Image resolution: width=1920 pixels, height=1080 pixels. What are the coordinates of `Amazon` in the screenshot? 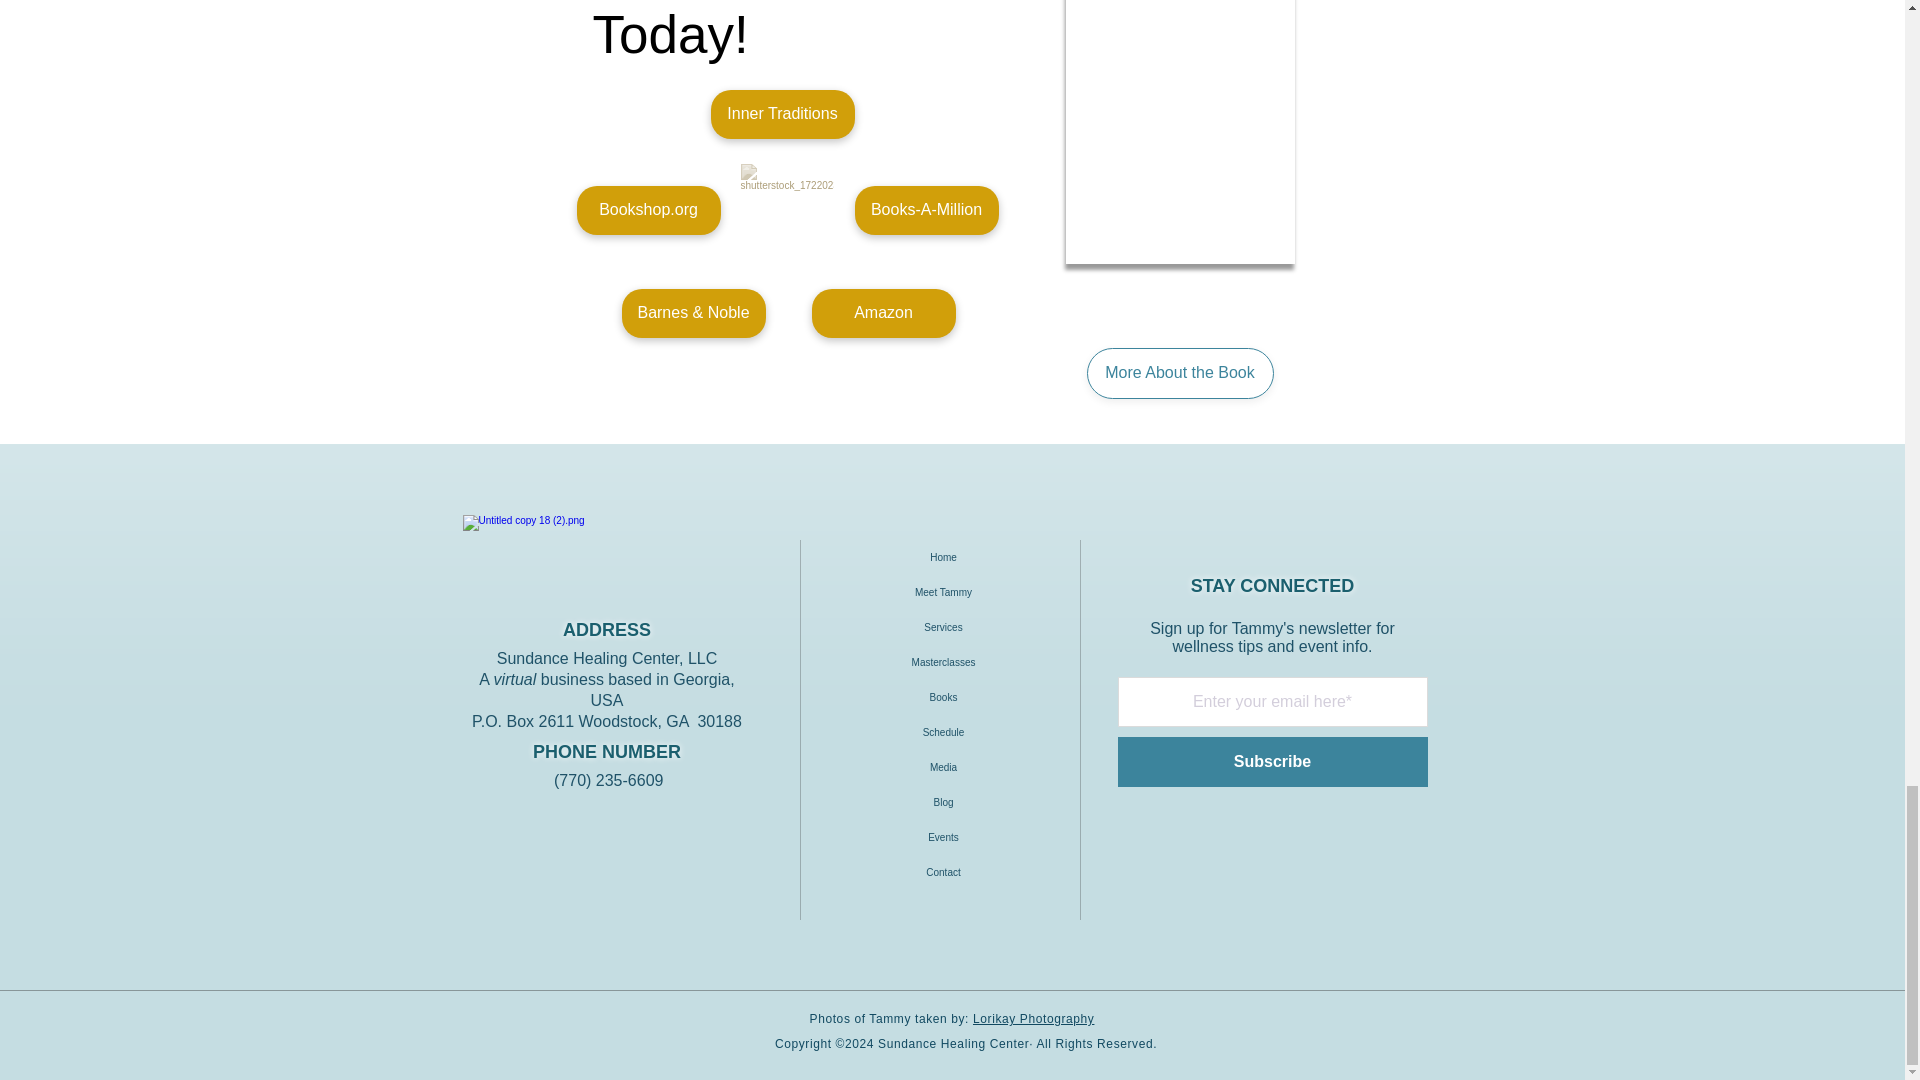 It's located at (884, 314).